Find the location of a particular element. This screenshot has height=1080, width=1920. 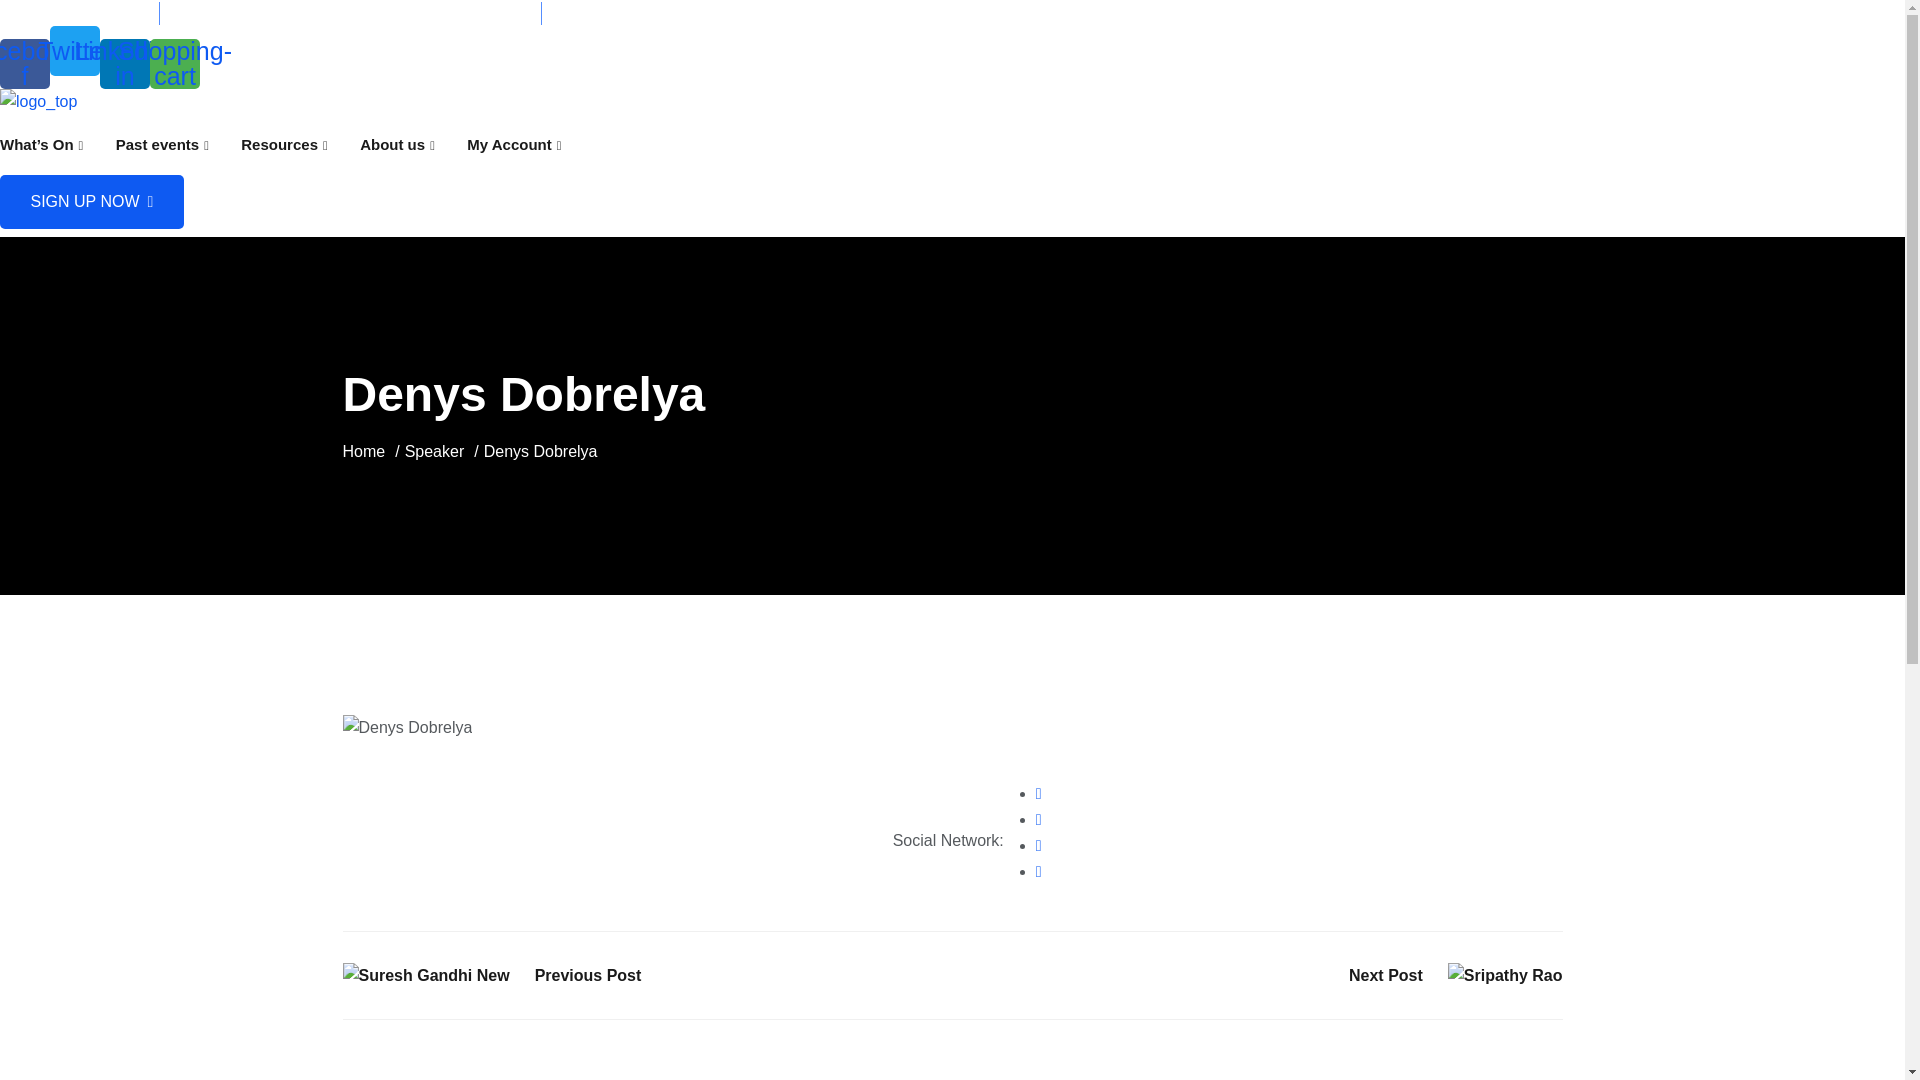

12A Gordon Road, Black Forest, SA 5035, Australia is located at coordinates (350, 12).